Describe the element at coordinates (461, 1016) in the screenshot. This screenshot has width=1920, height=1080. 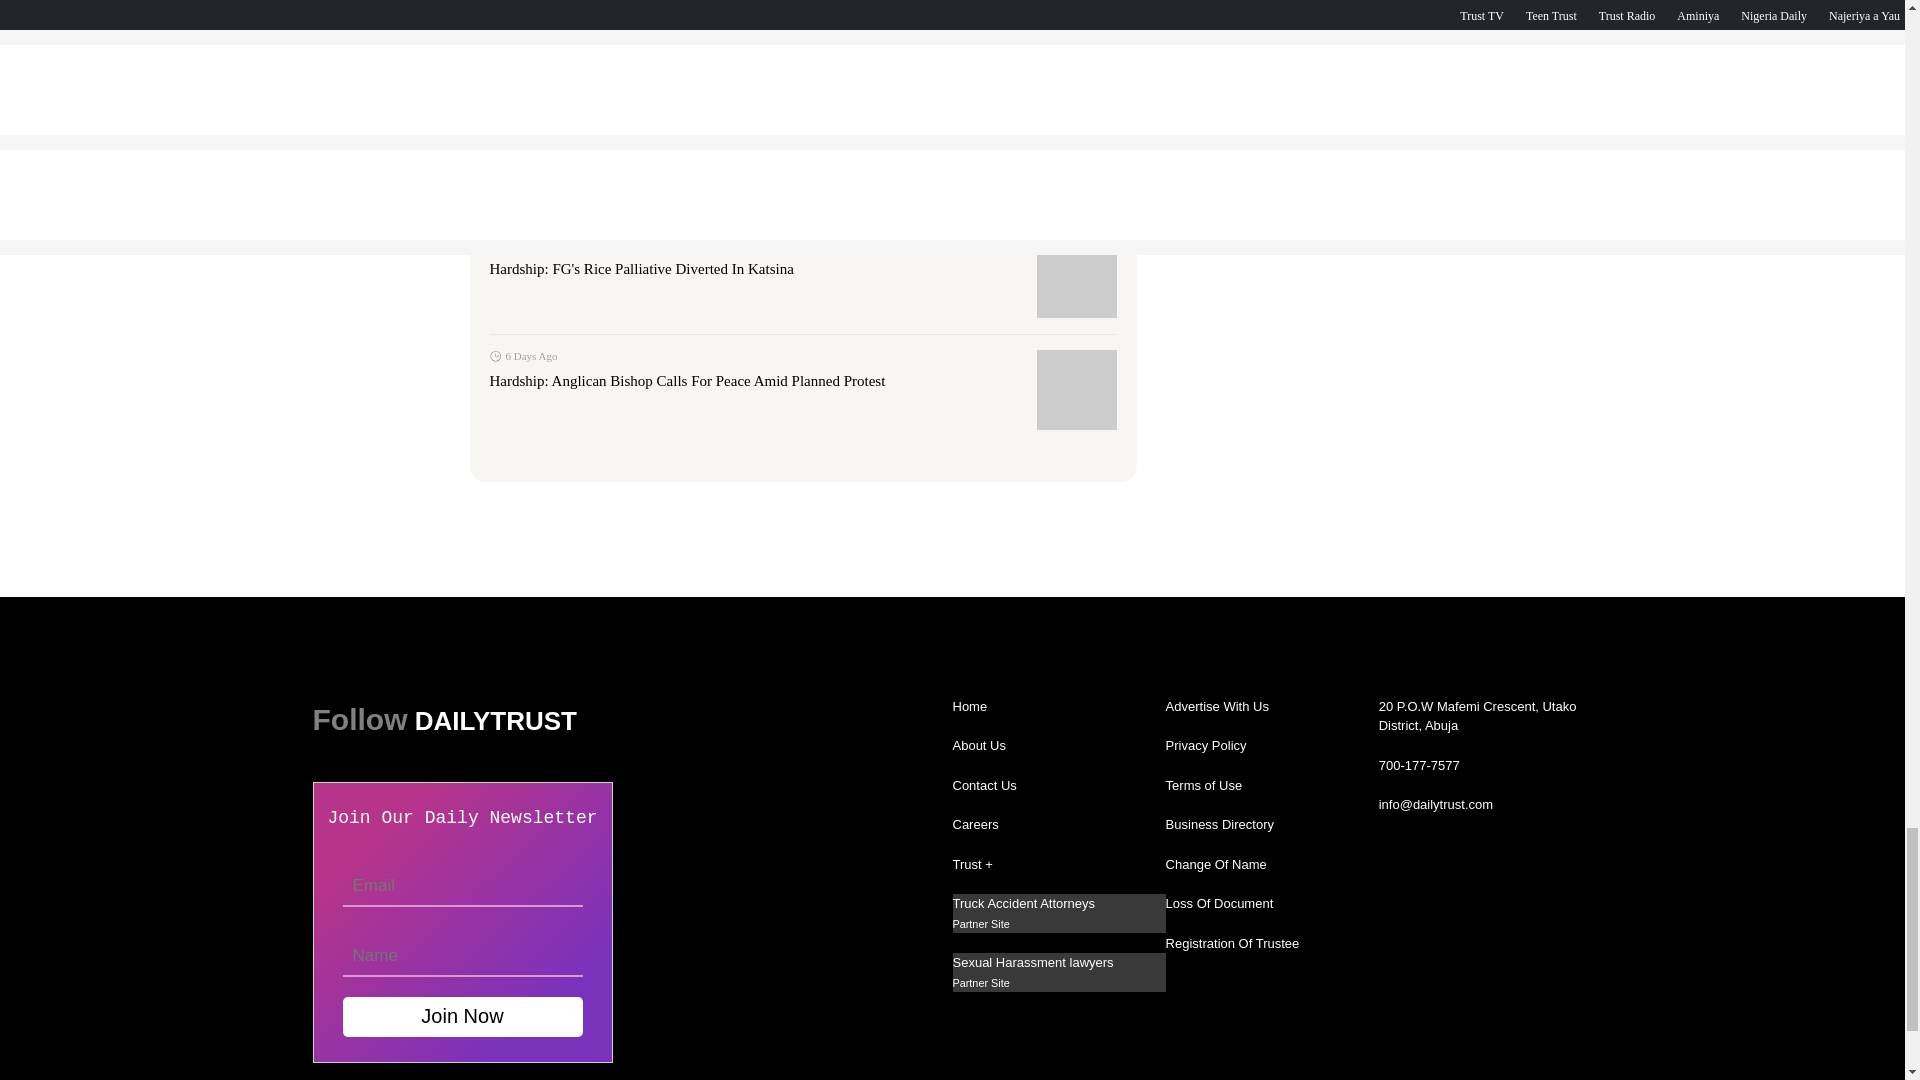
I see `Join Now` at that location.